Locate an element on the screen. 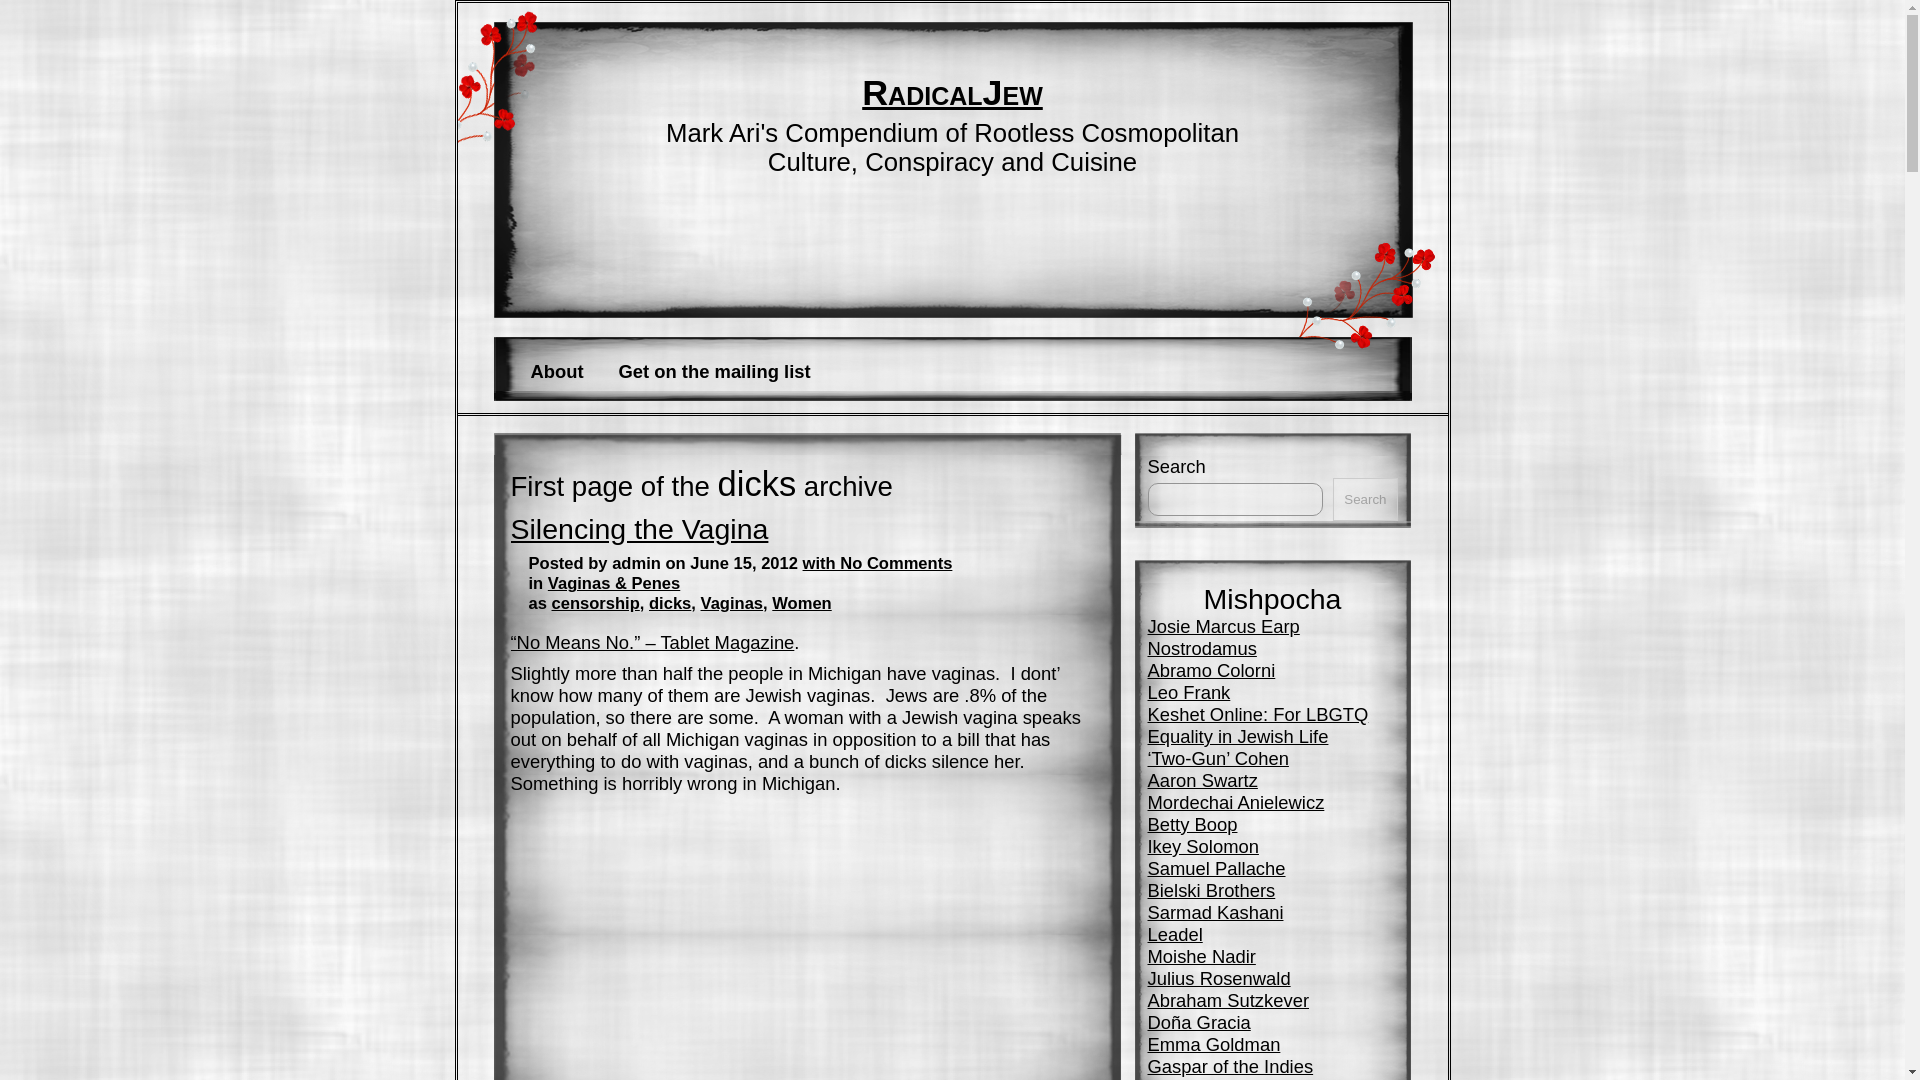 The width and height of the screenshot is (1920, 1080). Aaron Swartz is located at coordinates (1202, 780).